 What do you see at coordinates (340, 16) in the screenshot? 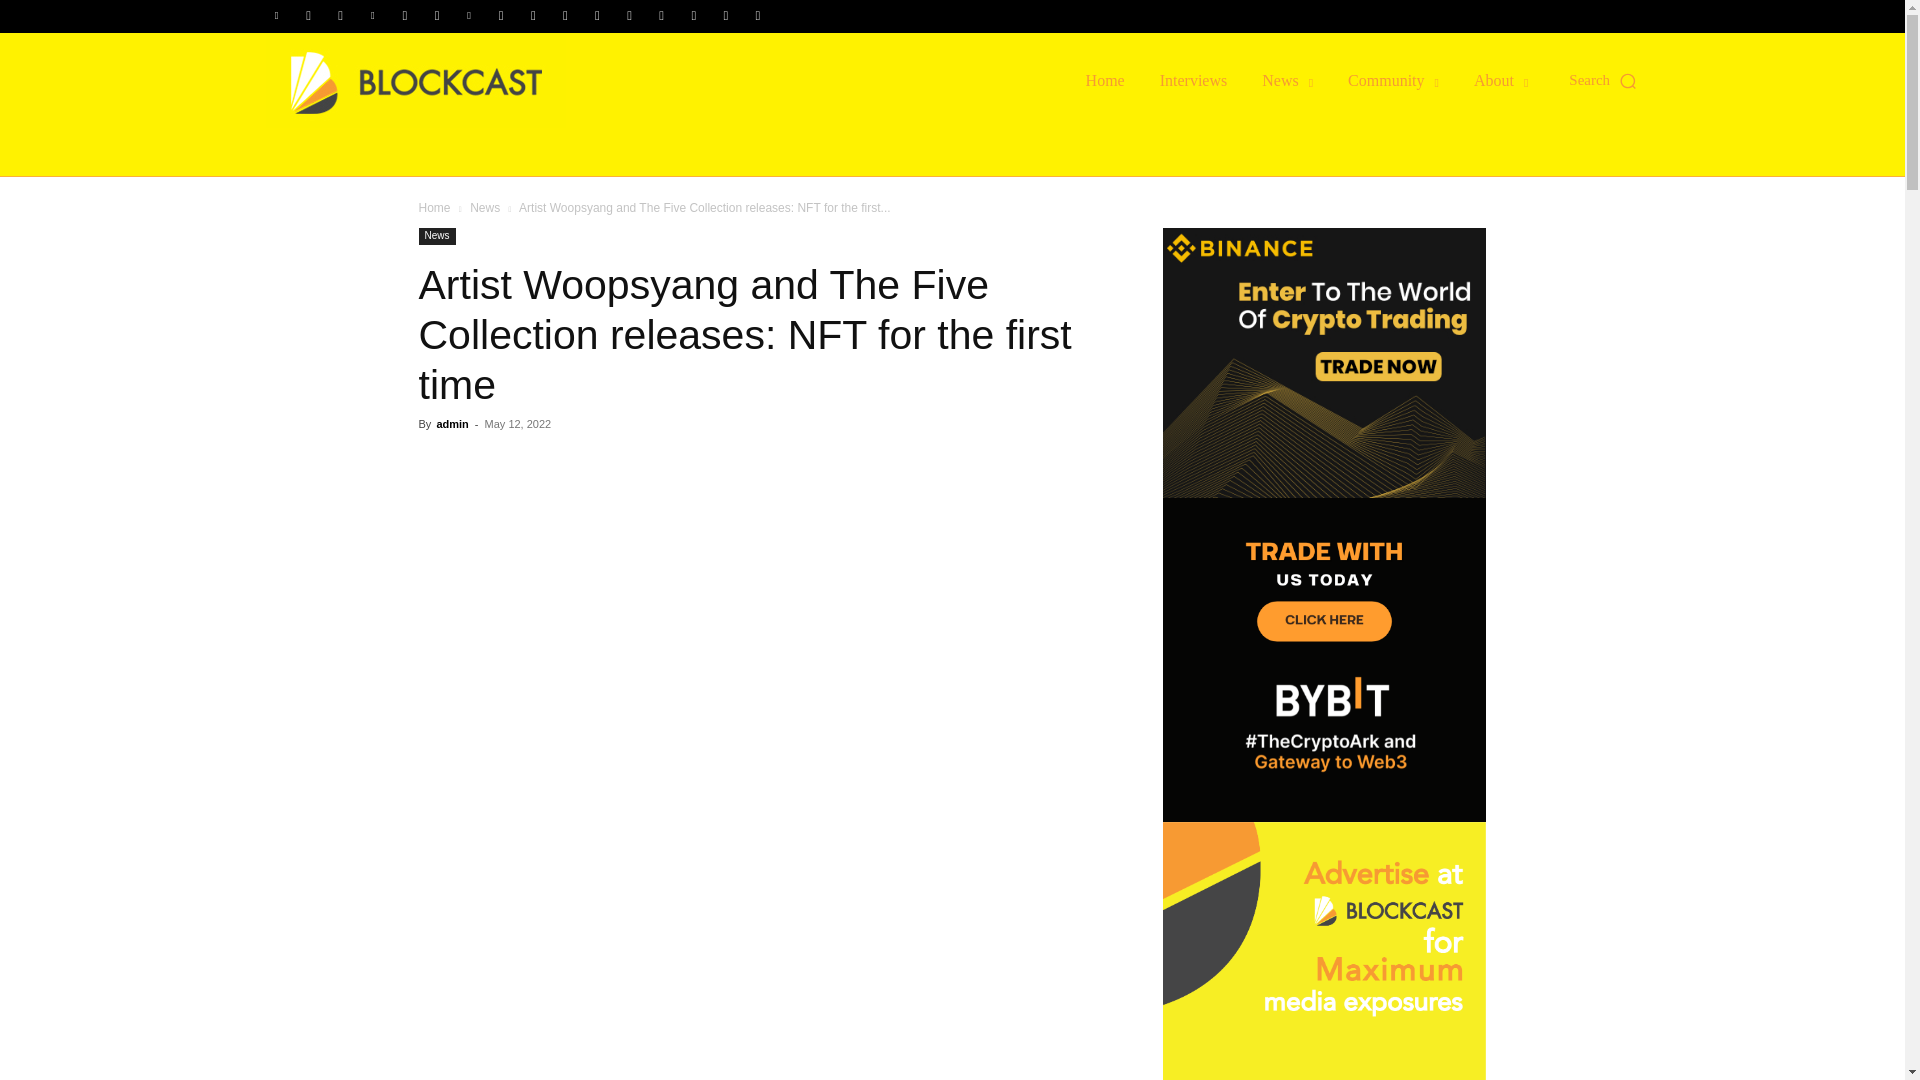
I see `Instagram` at bounding box center [340, 16].